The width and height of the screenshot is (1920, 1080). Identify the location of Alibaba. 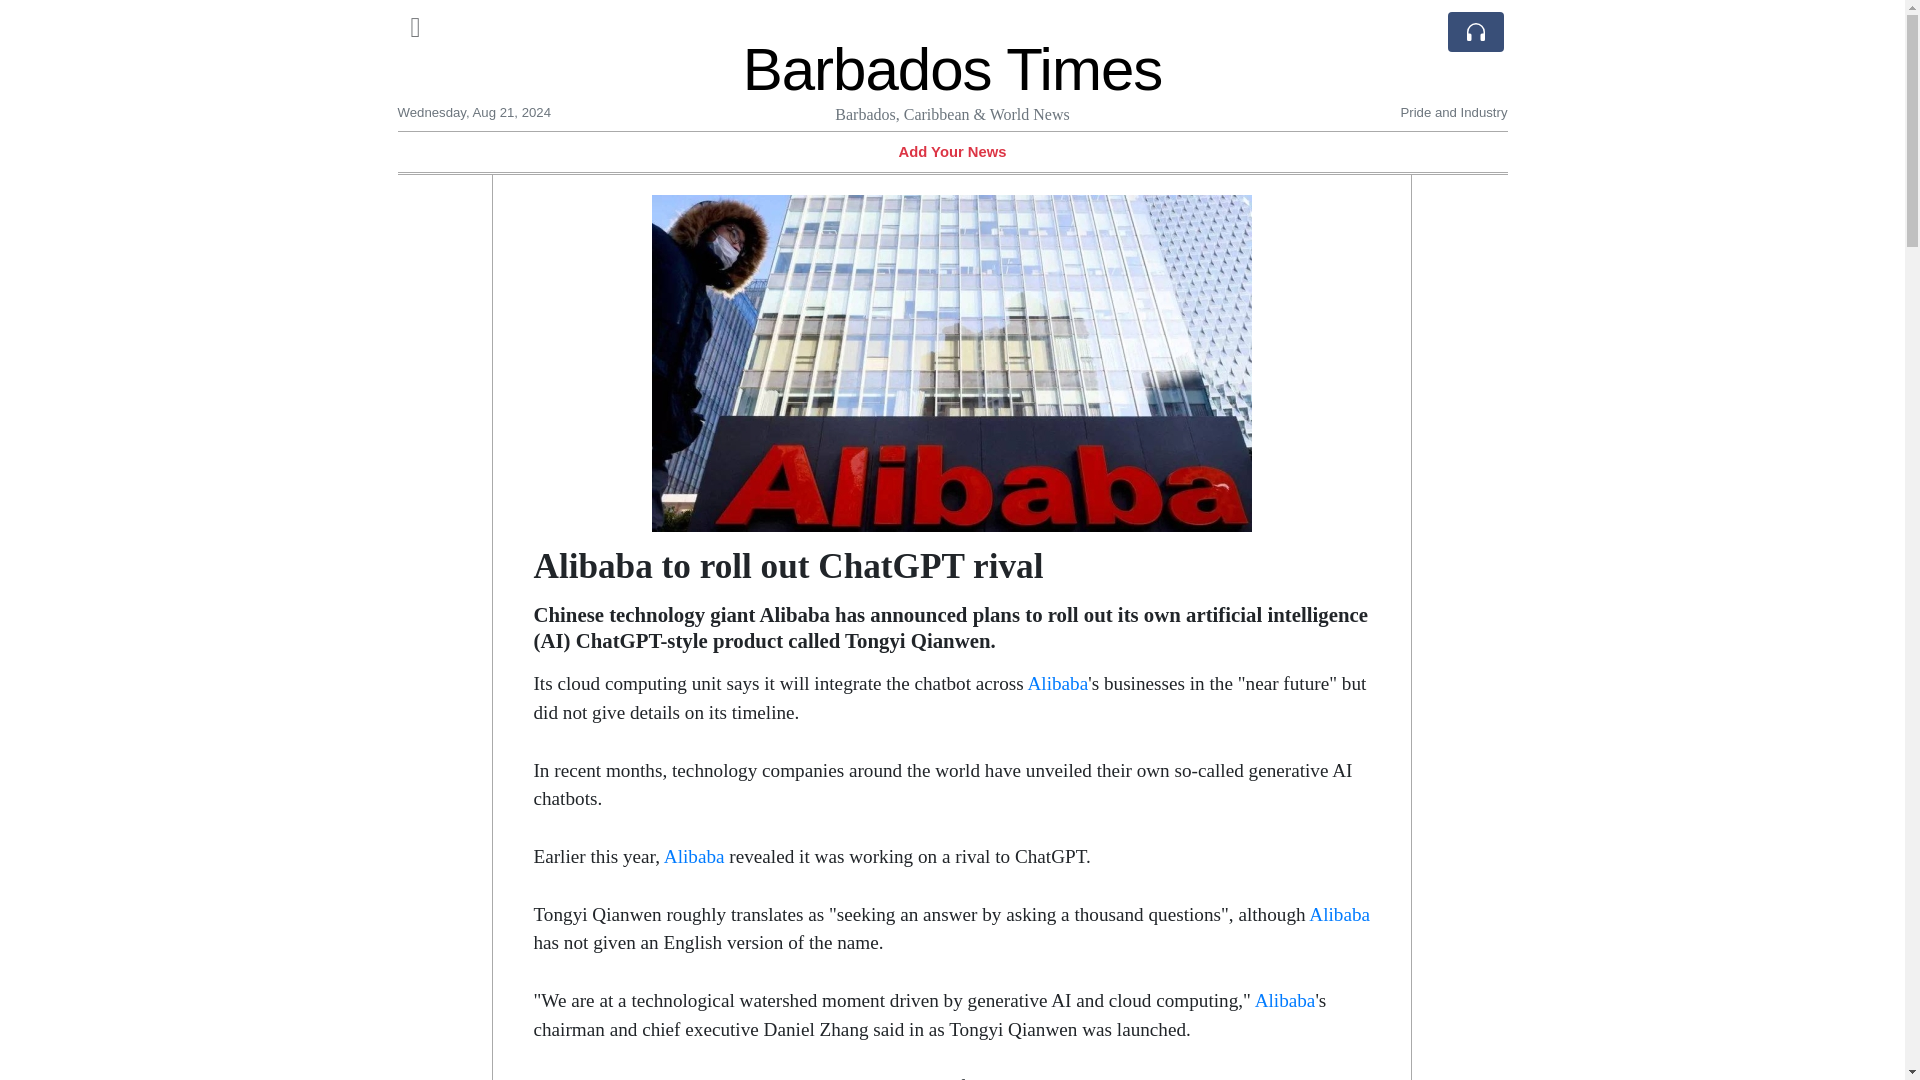
(694, 856).